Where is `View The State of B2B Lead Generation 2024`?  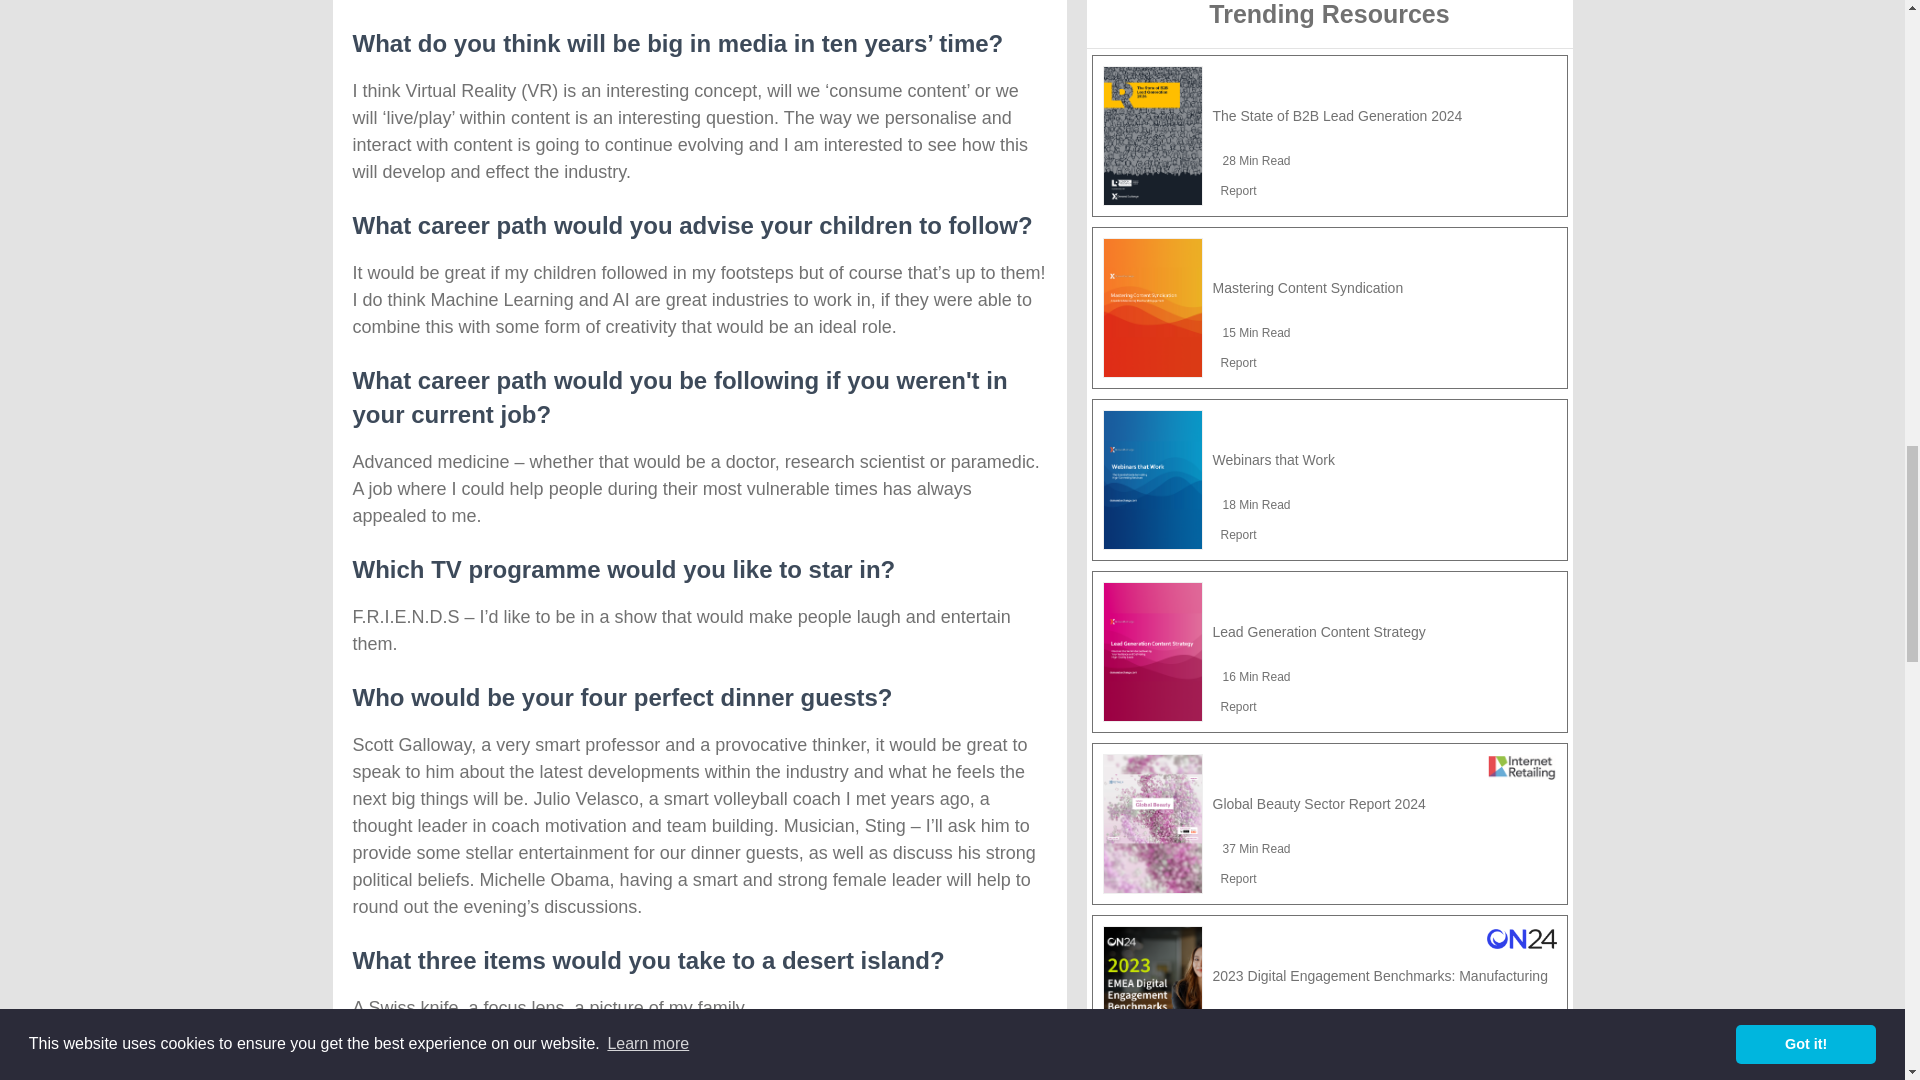 View The State of B2B Lead Generation 2024 is located at coordinates (1336, 116).